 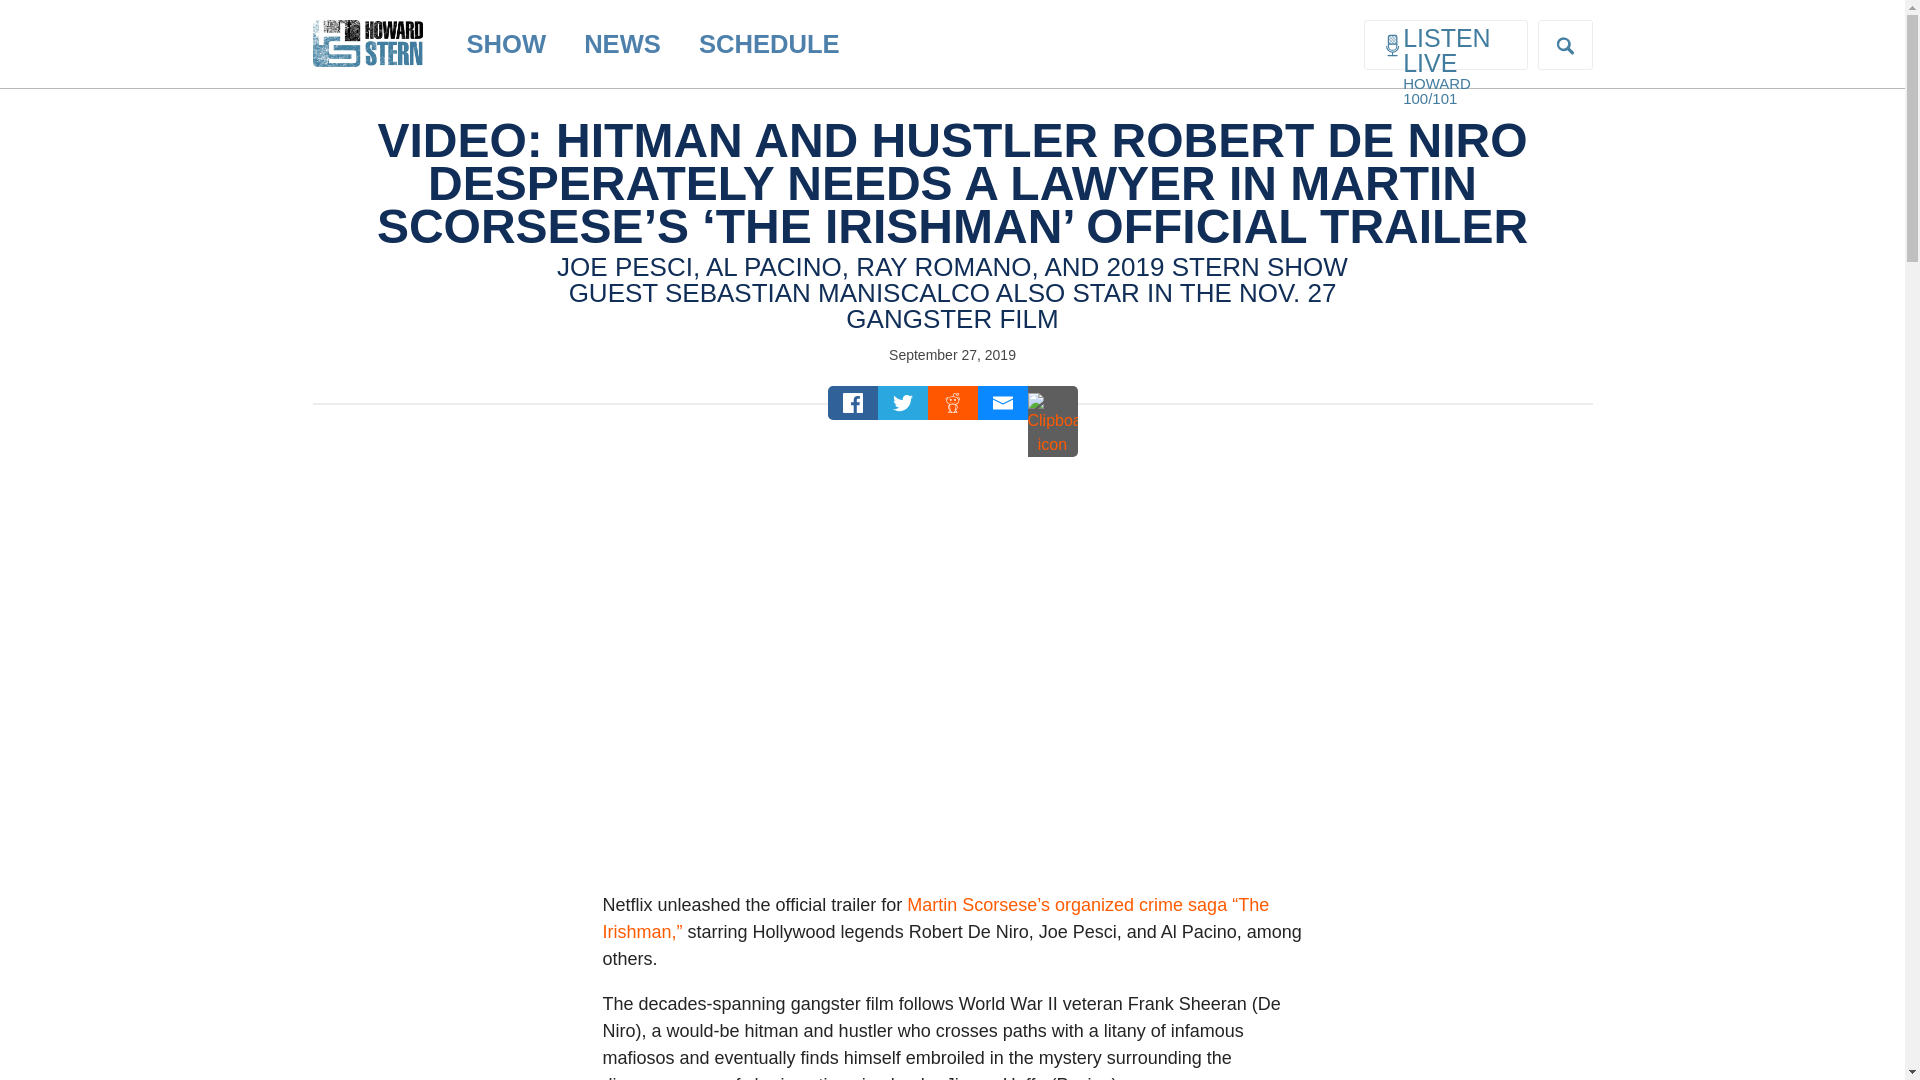 What do you see at coordinates (506, 44) in the screenshot?
I see `SHOW` at bounding box center [506, 44].